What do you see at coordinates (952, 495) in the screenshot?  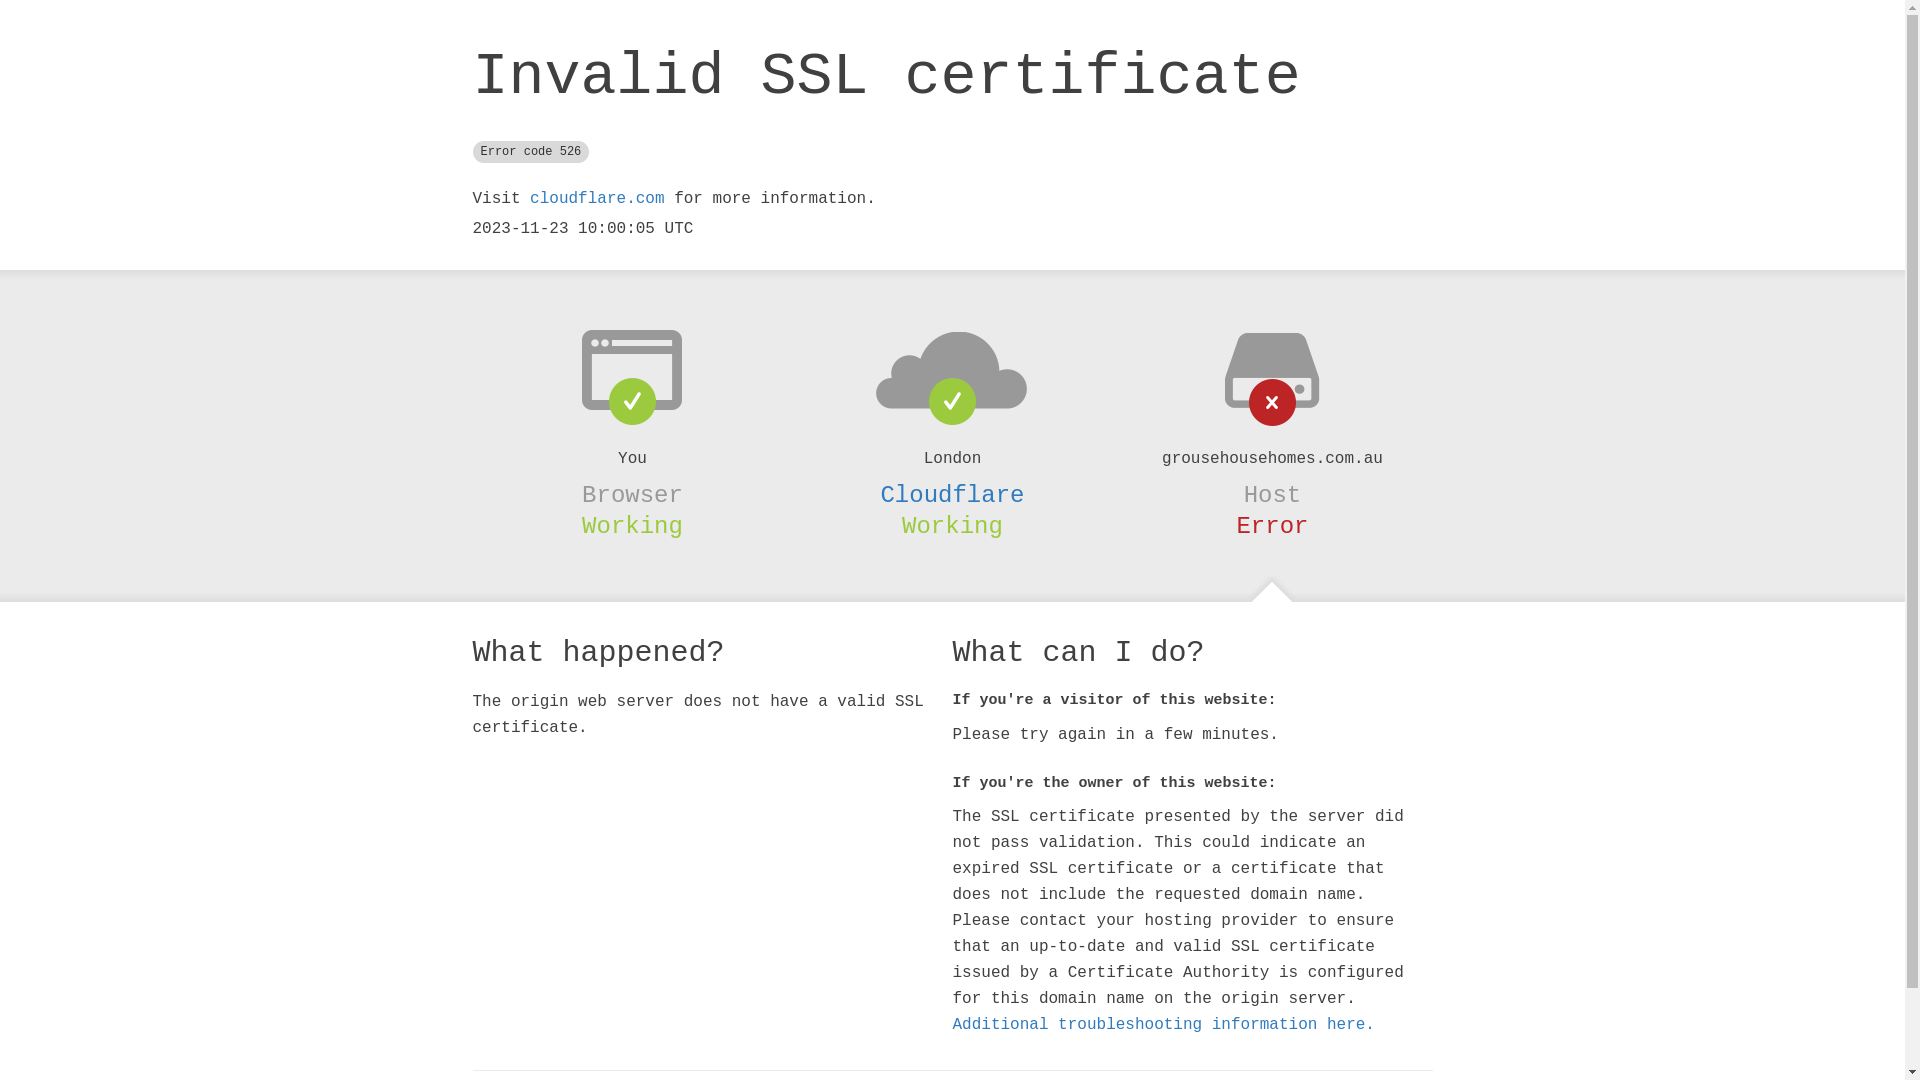 I see `Cloudflare` at bounding box center [952, 495].